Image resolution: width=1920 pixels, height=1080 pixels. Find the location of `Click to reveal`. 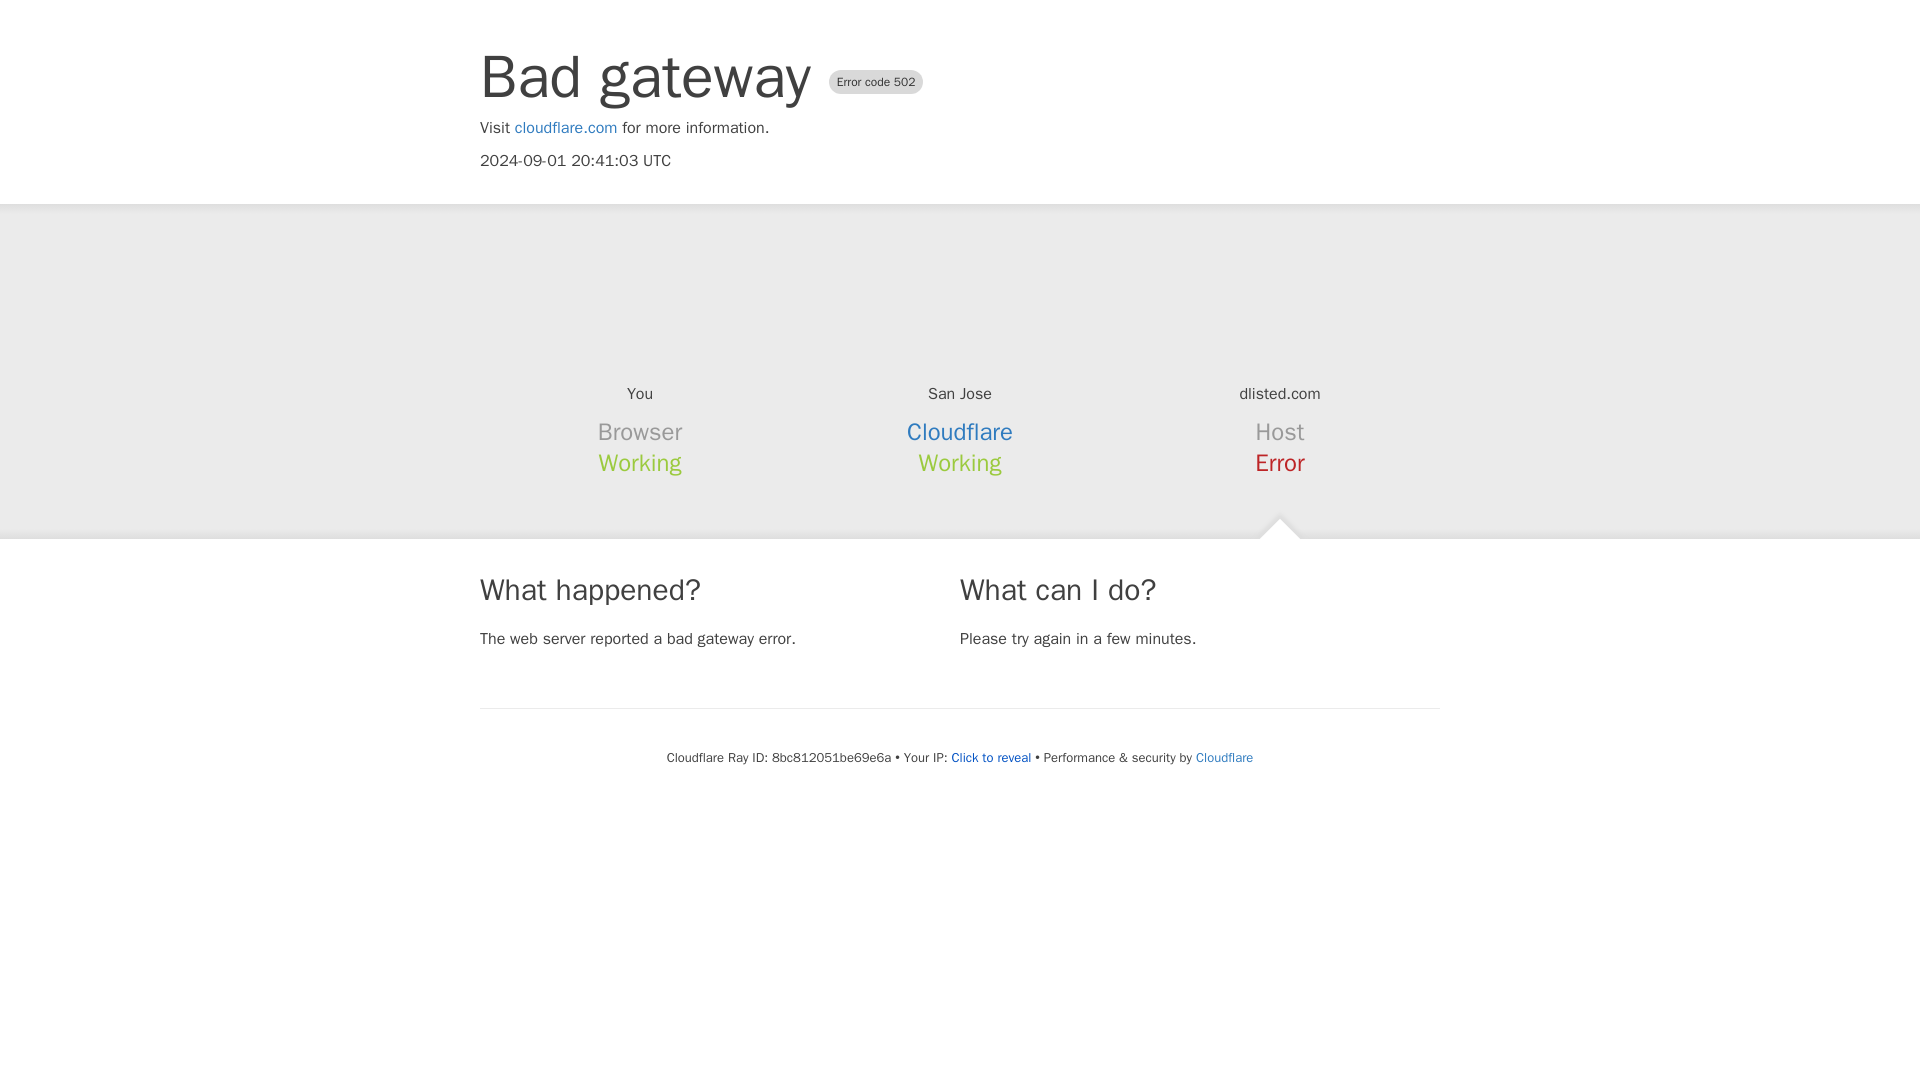

Click to reveal is located at coordinates (990, 758).